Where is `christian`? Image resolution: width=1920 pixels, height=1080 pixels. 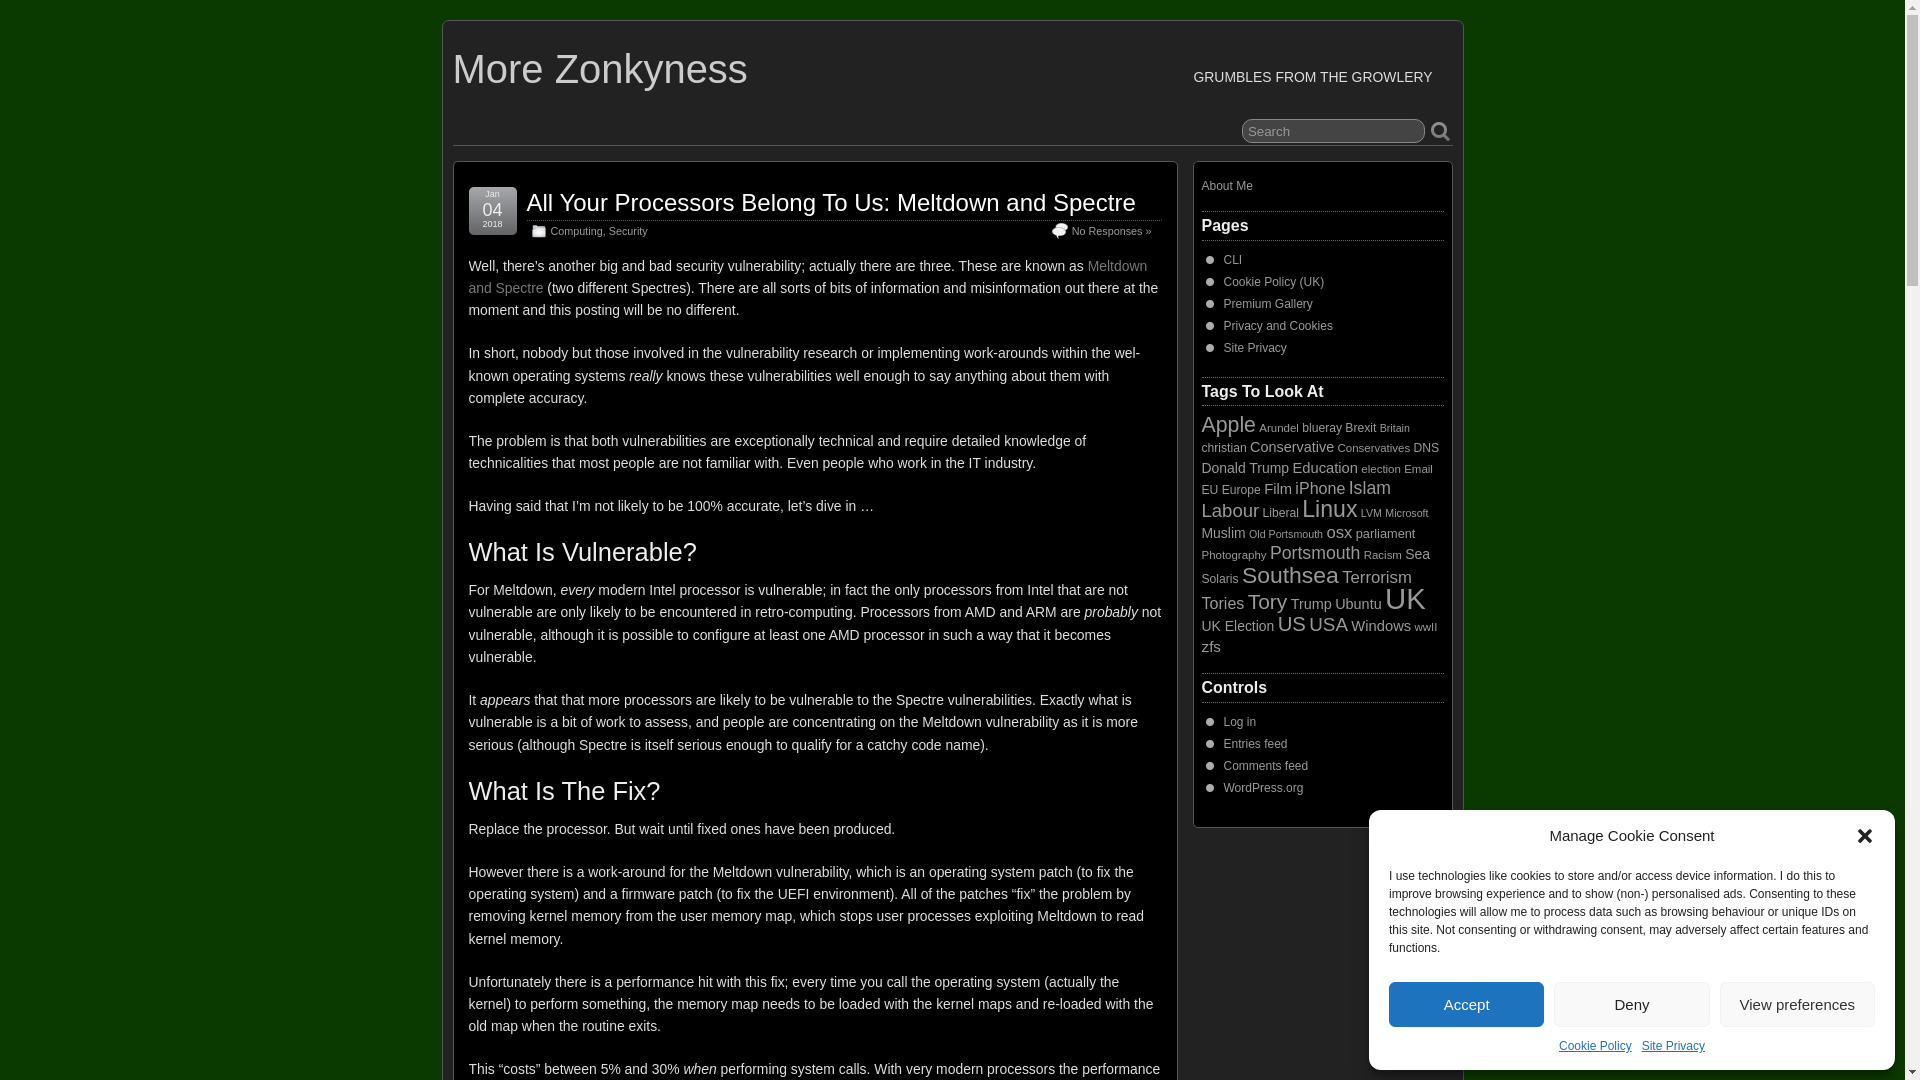
christian is located at coordinates (1224, 447).